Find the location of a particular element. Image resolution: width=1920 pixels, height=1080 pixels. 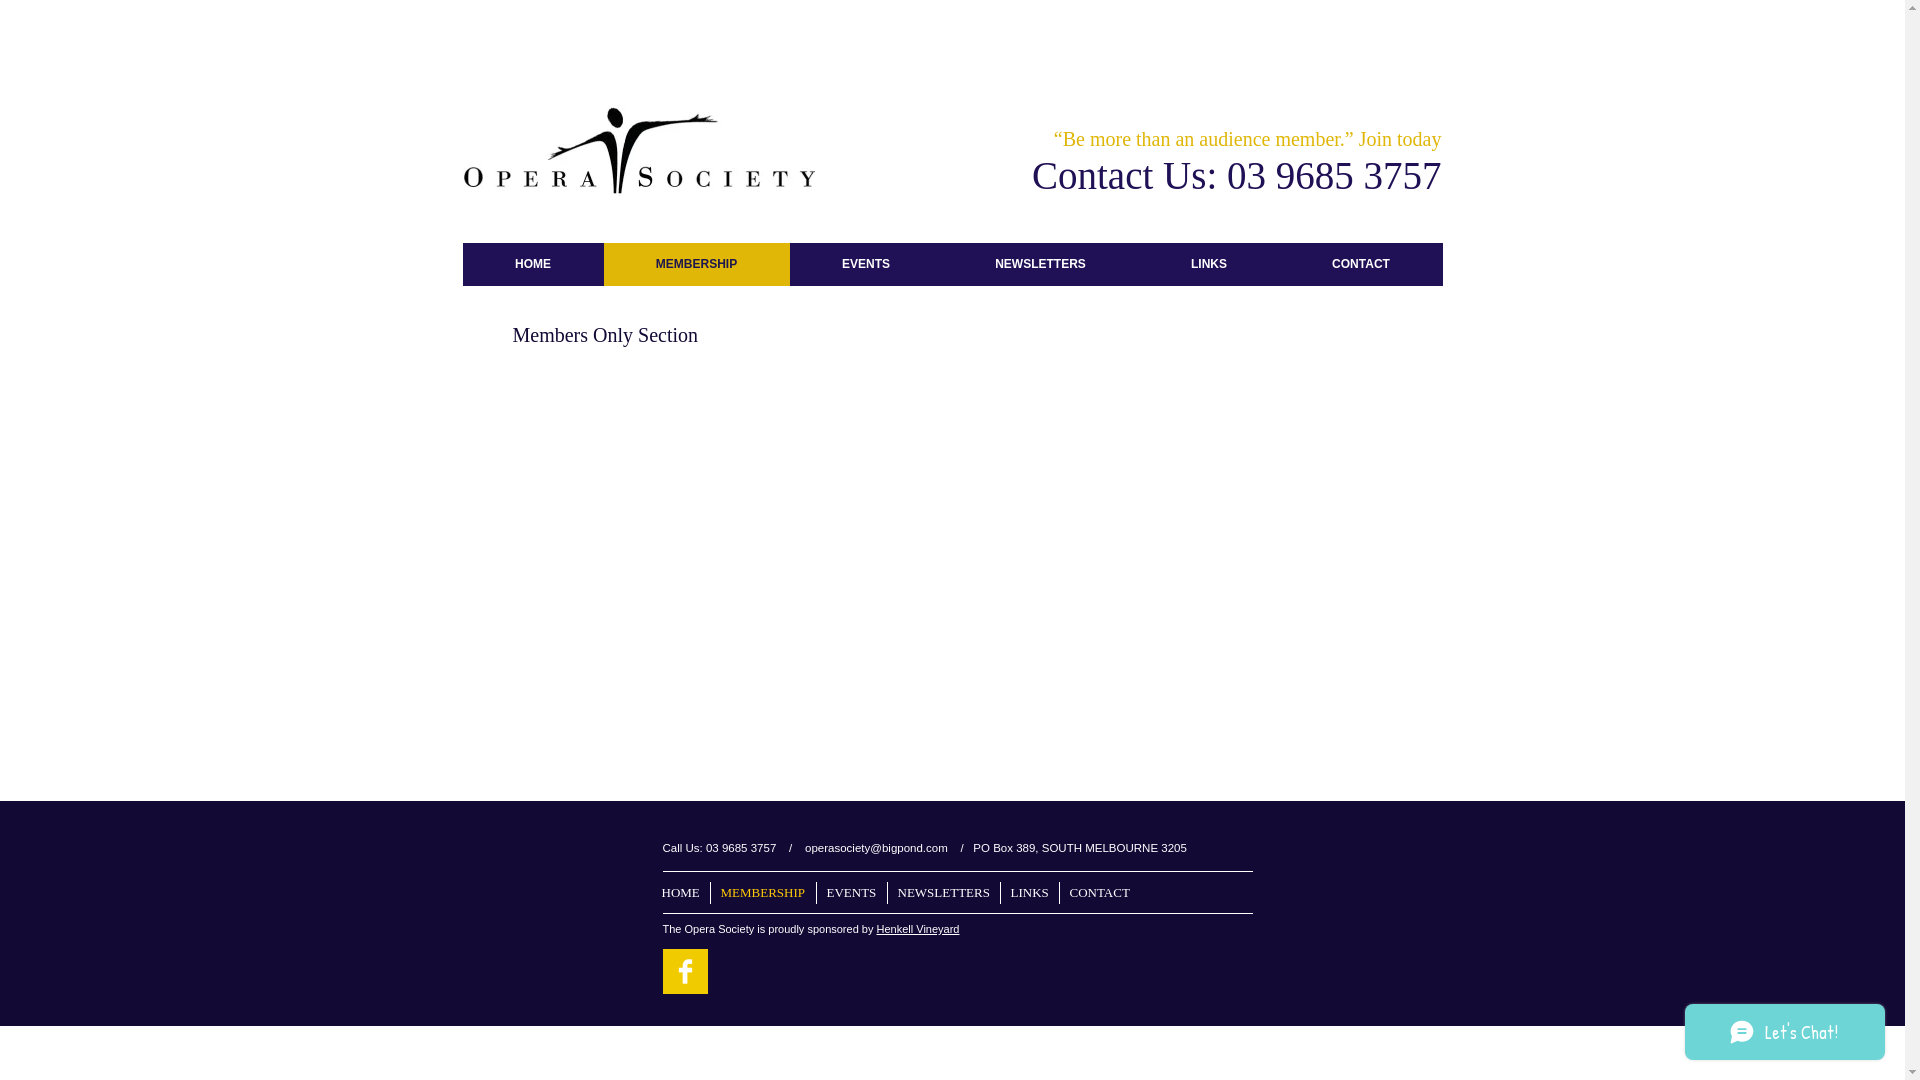

logo.jpg is located at coordinates (638, 148).